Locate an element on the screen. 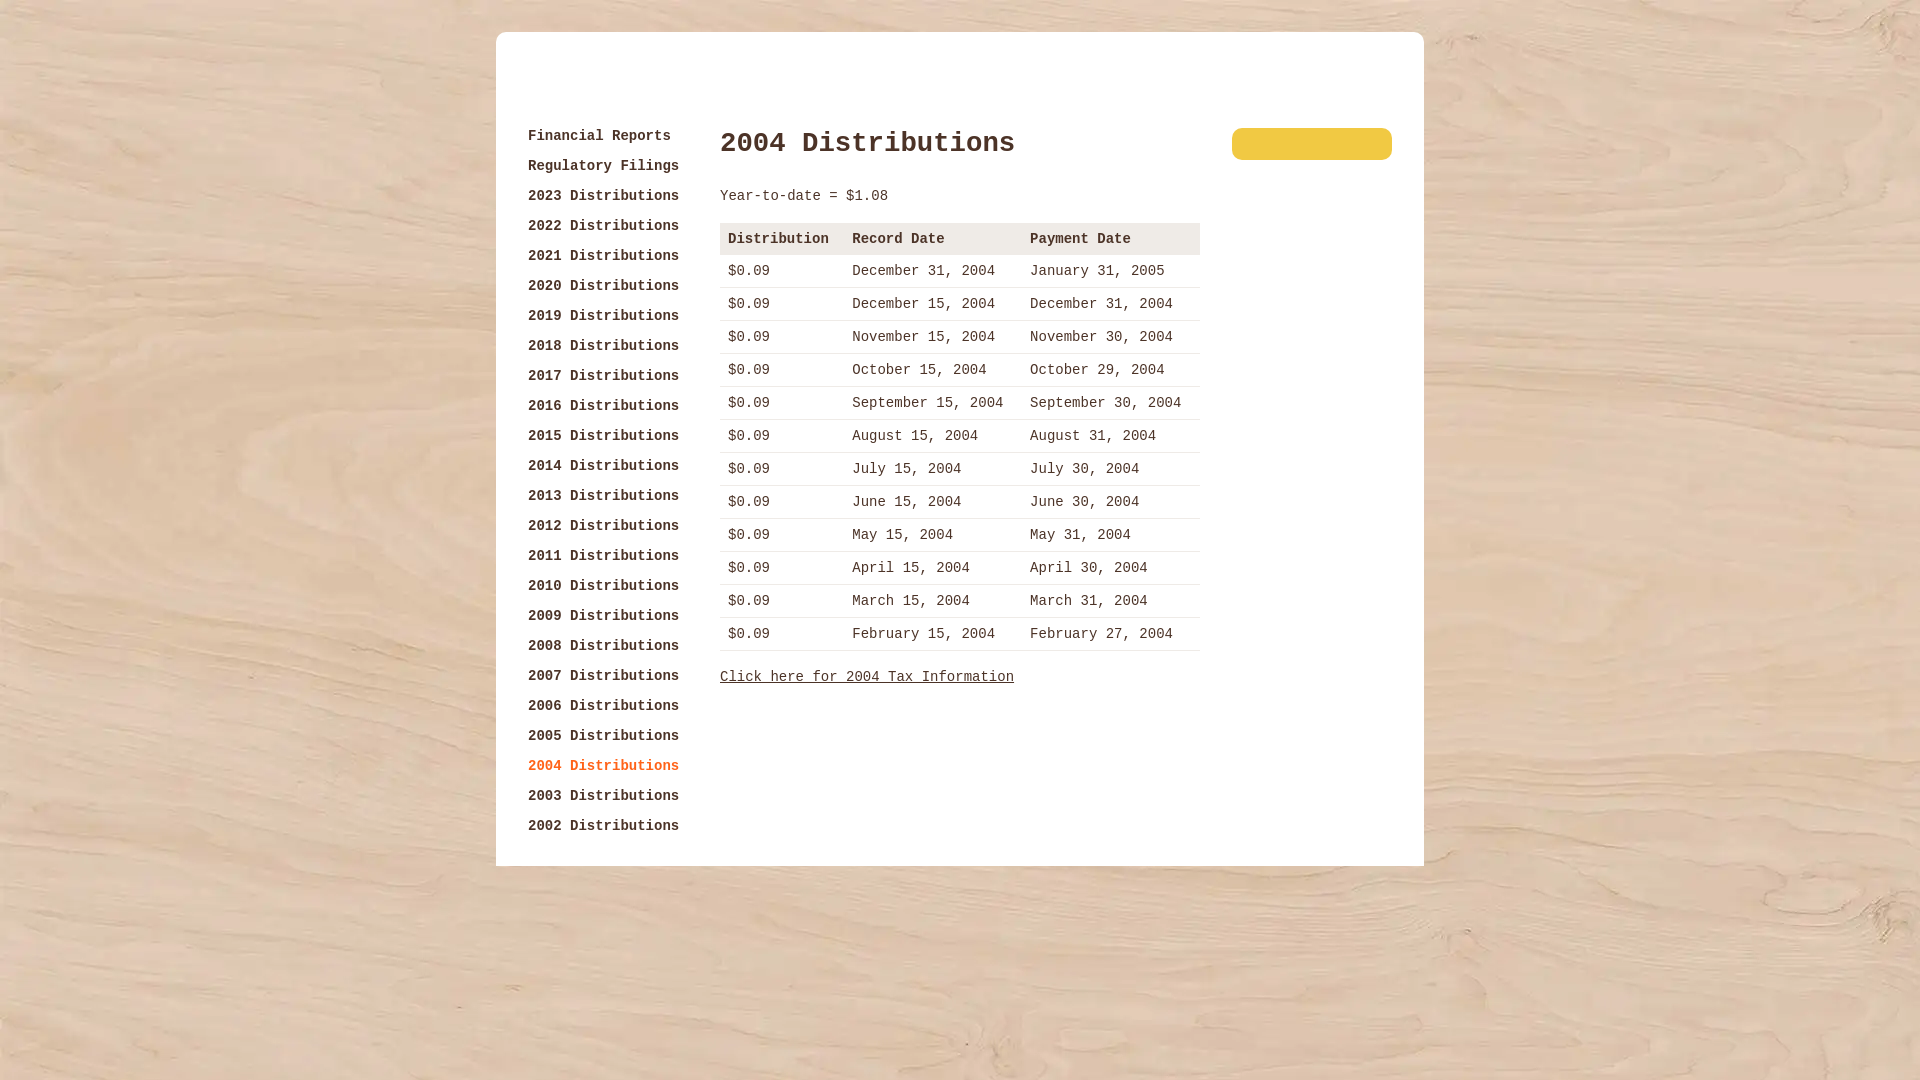 The height and width of the screenshot is (1080, 1920). 2017 Distributions is located at coordinates (604, 376).